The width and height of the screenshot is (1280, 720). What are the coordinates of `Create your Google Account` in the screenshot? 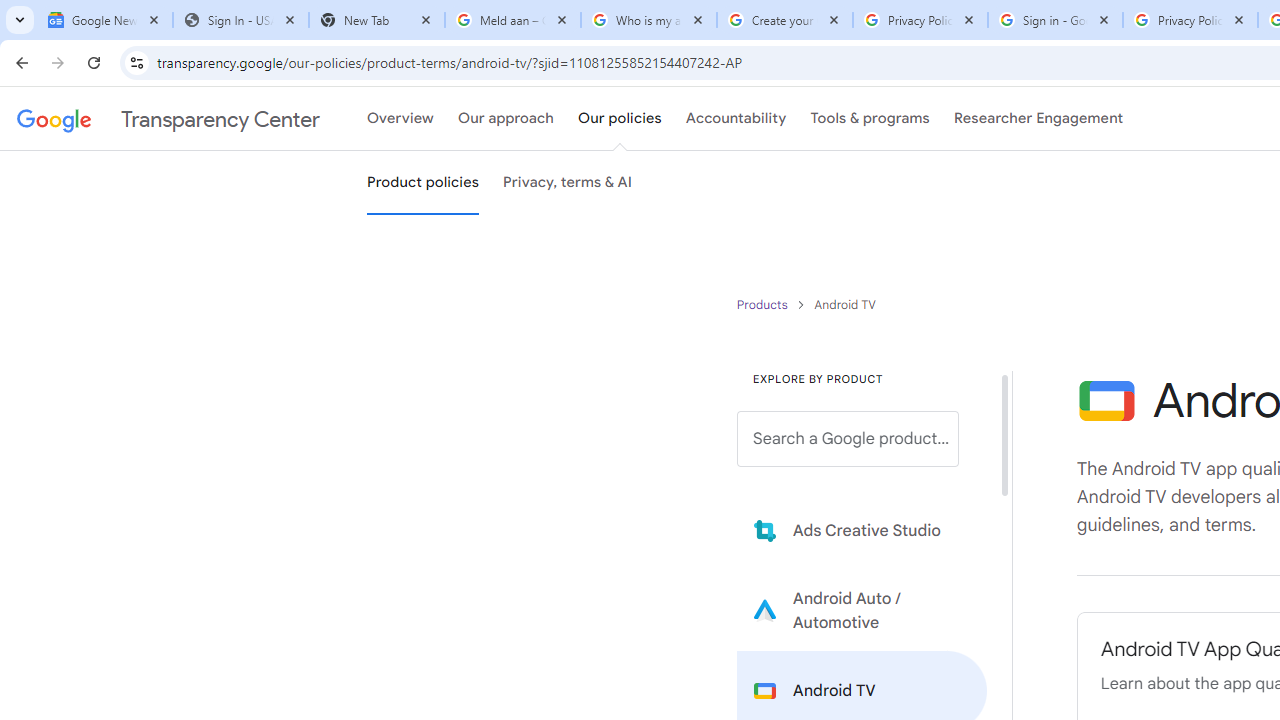 It's located at (784, 20).